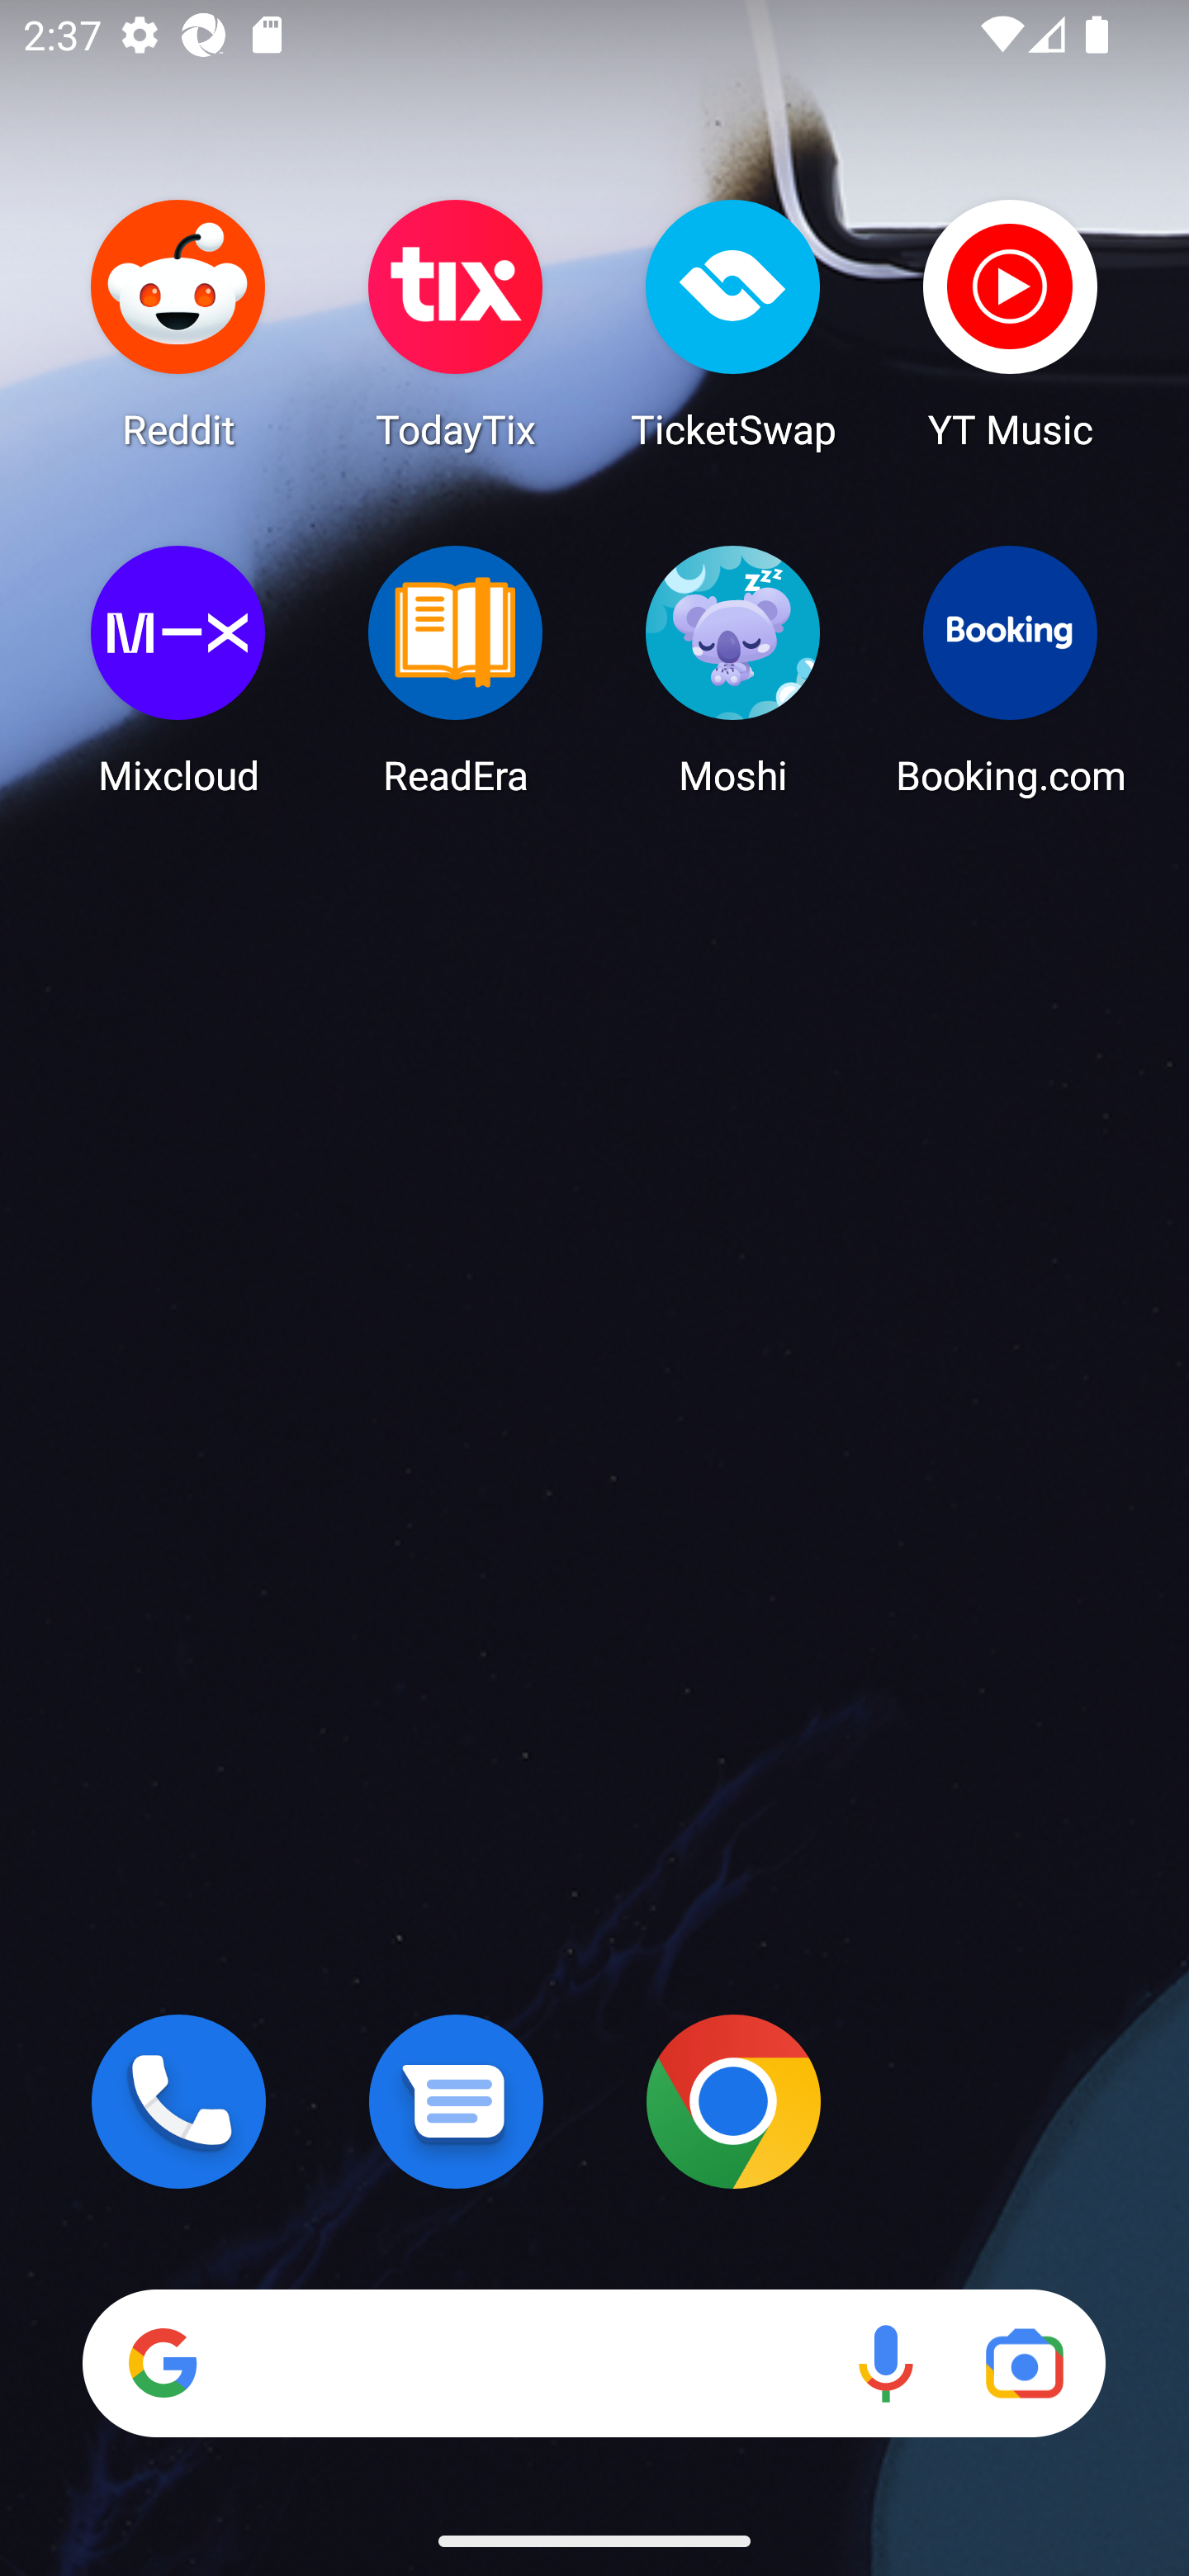 The width and height of the screenshot is (1189, 2576). Describe the element at coordinates (1011, 670) in the screenshot. I see `Booking.com` at that location.